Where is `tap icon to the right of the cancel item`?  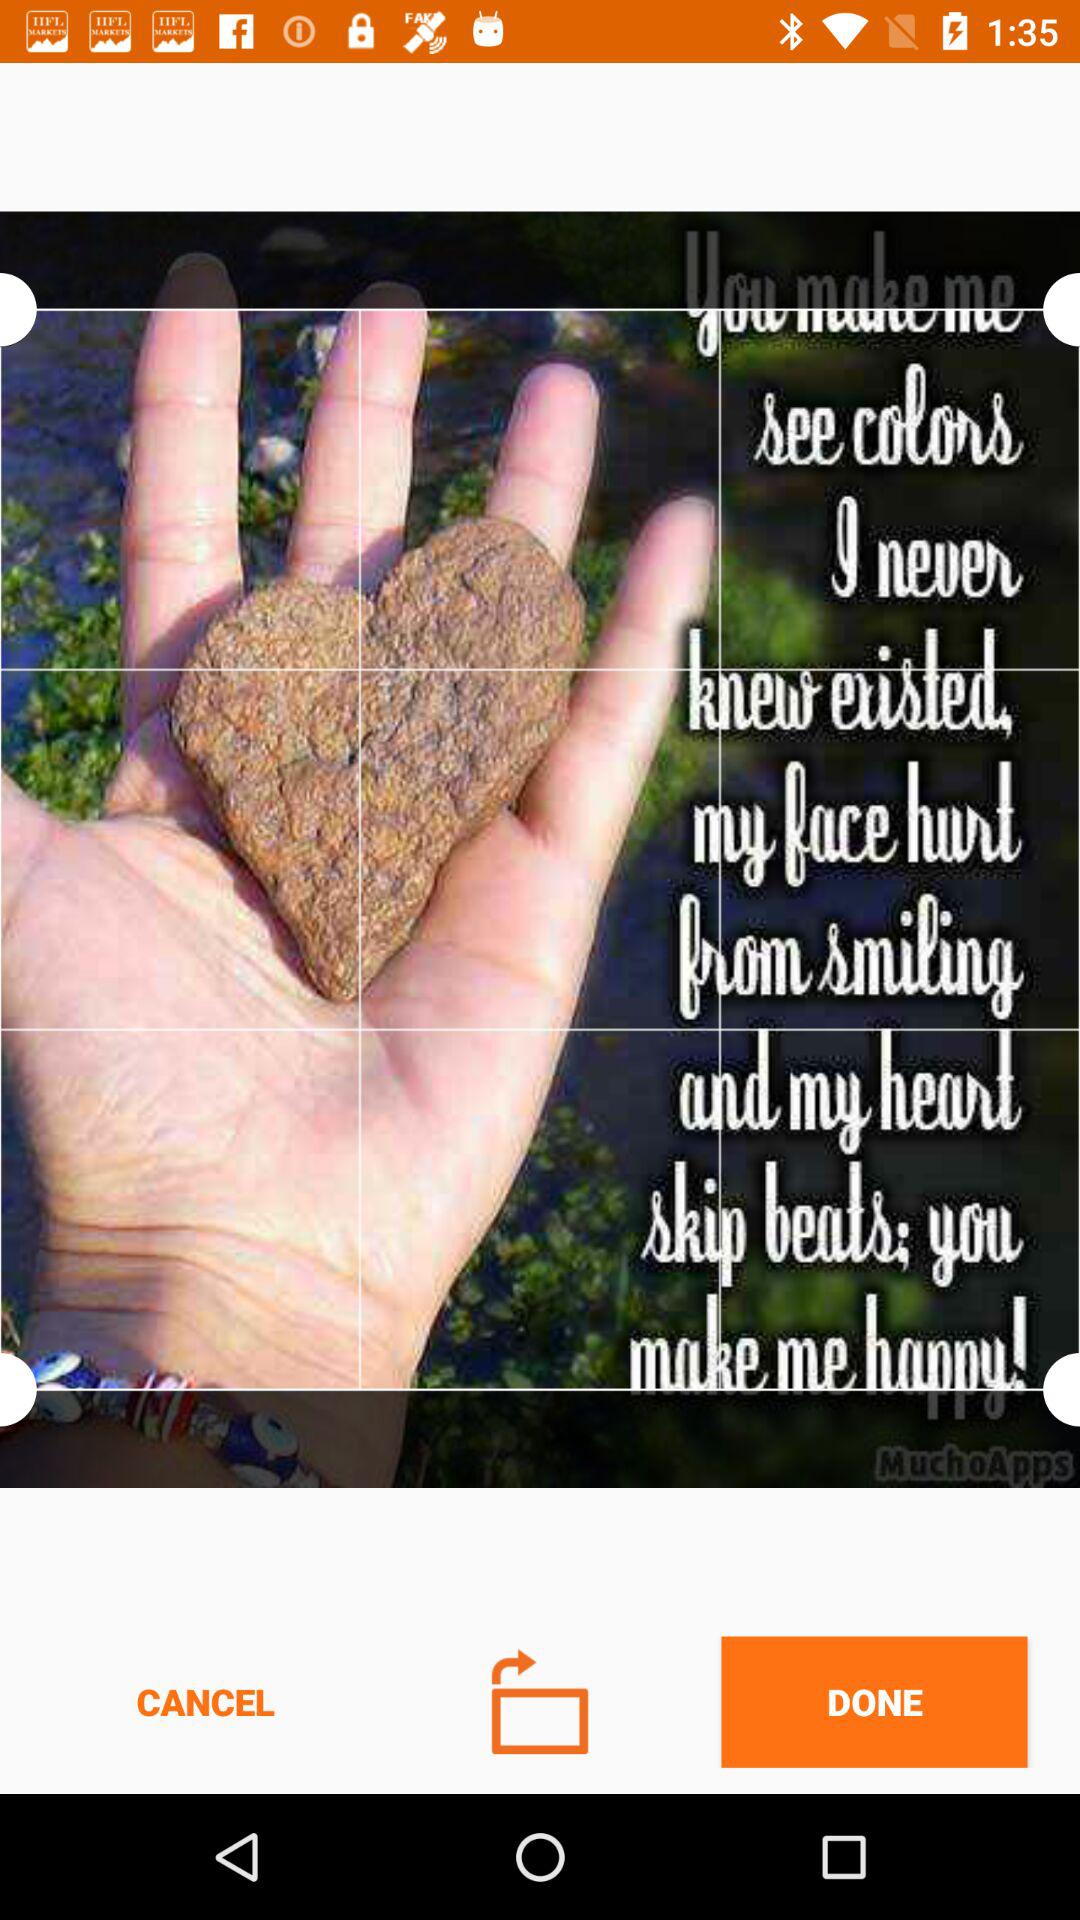 tap icon to the right of the cancel item is located at coordinates (540, 1702).